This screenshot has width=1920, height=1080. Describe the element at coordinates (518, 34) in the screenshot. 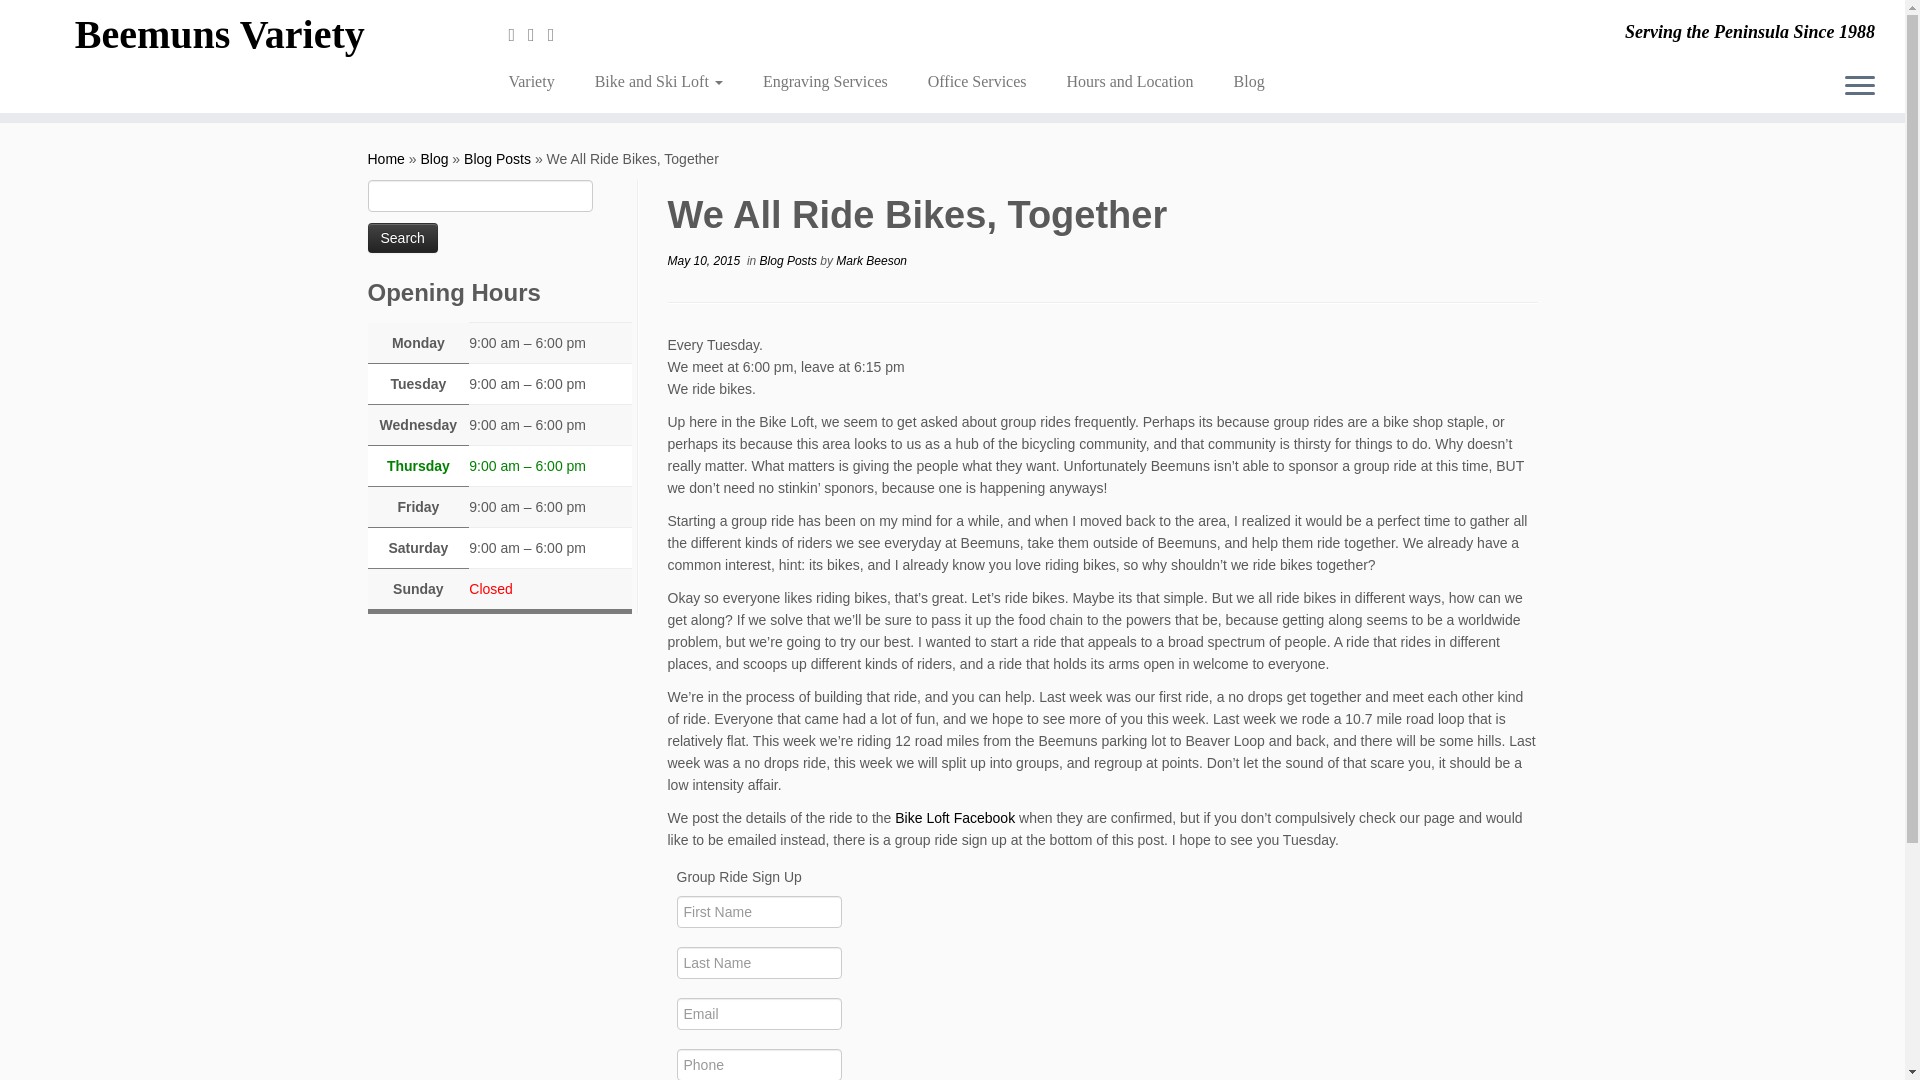

I see `E-mail` at that location.